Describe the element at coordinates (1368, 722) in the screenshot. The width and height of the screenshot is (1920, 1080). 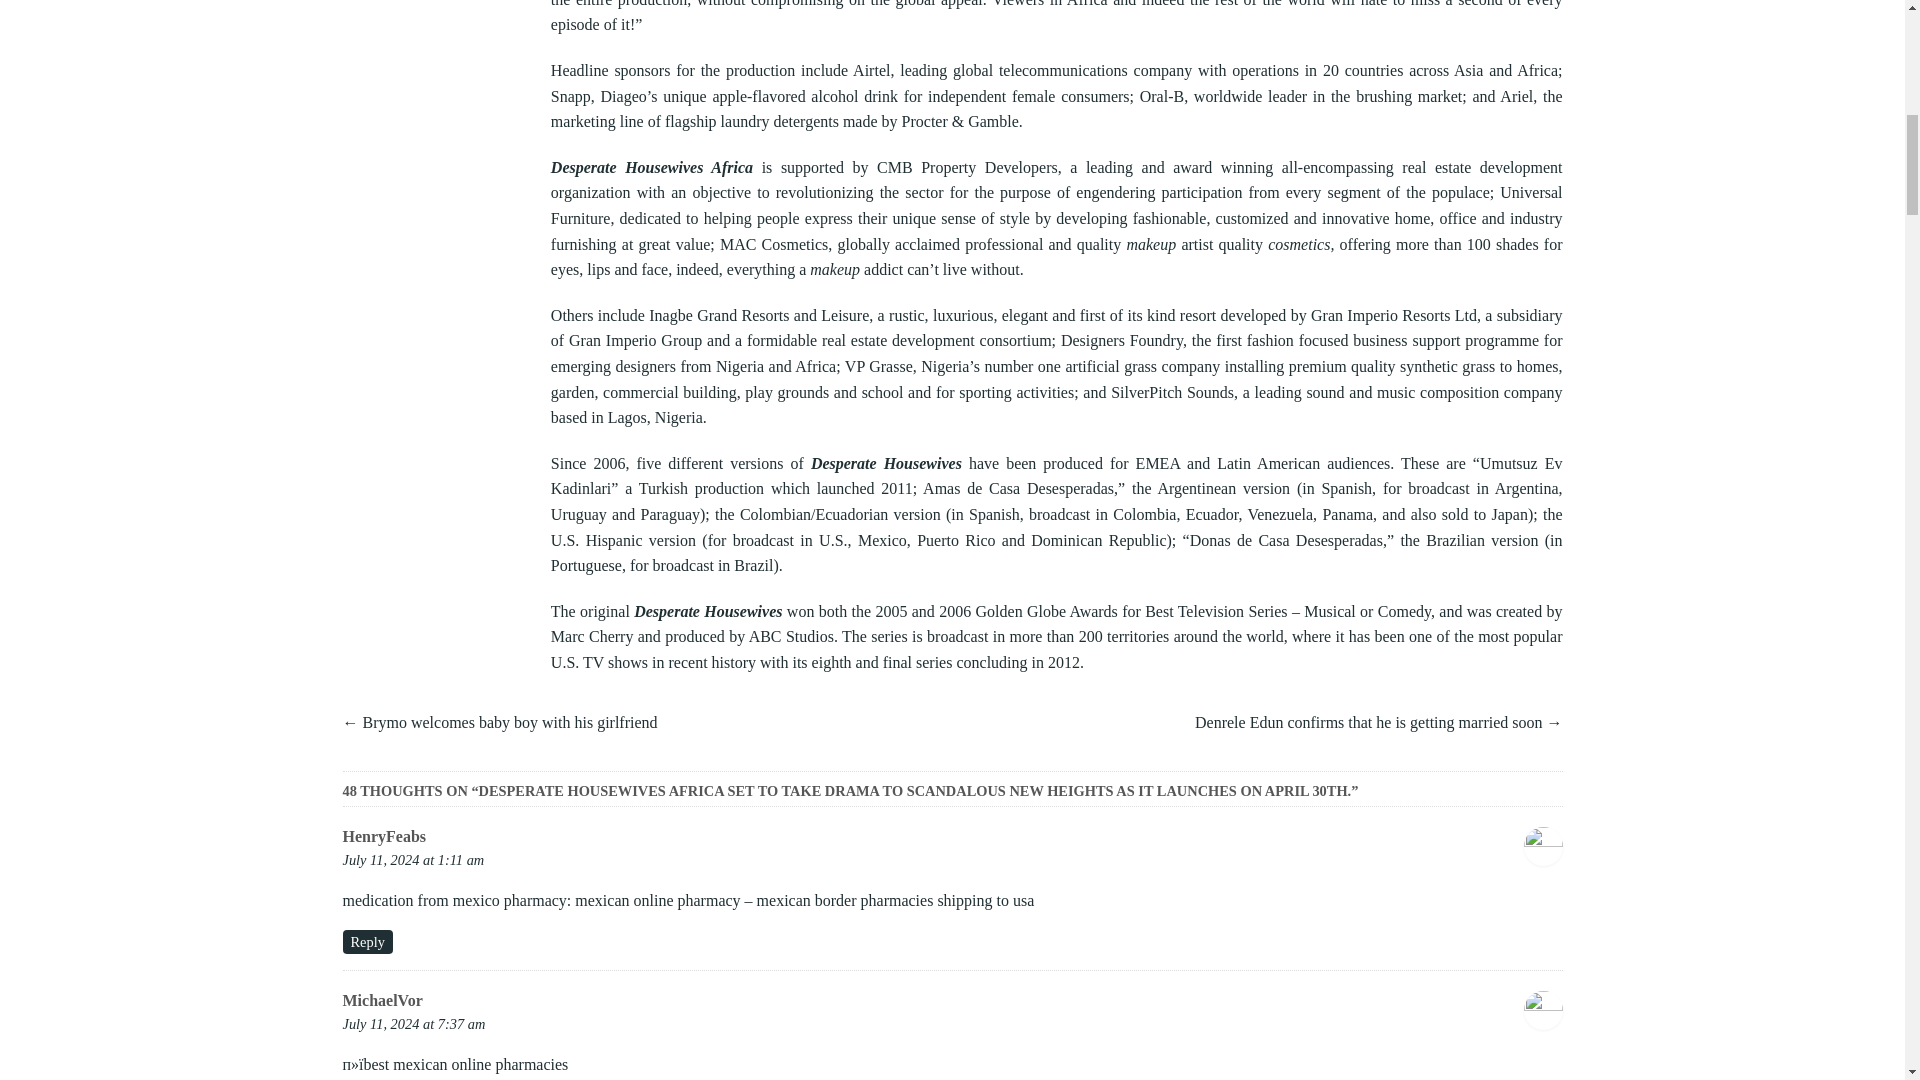
I see `Denrele Edun confirms that he is getting married soon` at that location.